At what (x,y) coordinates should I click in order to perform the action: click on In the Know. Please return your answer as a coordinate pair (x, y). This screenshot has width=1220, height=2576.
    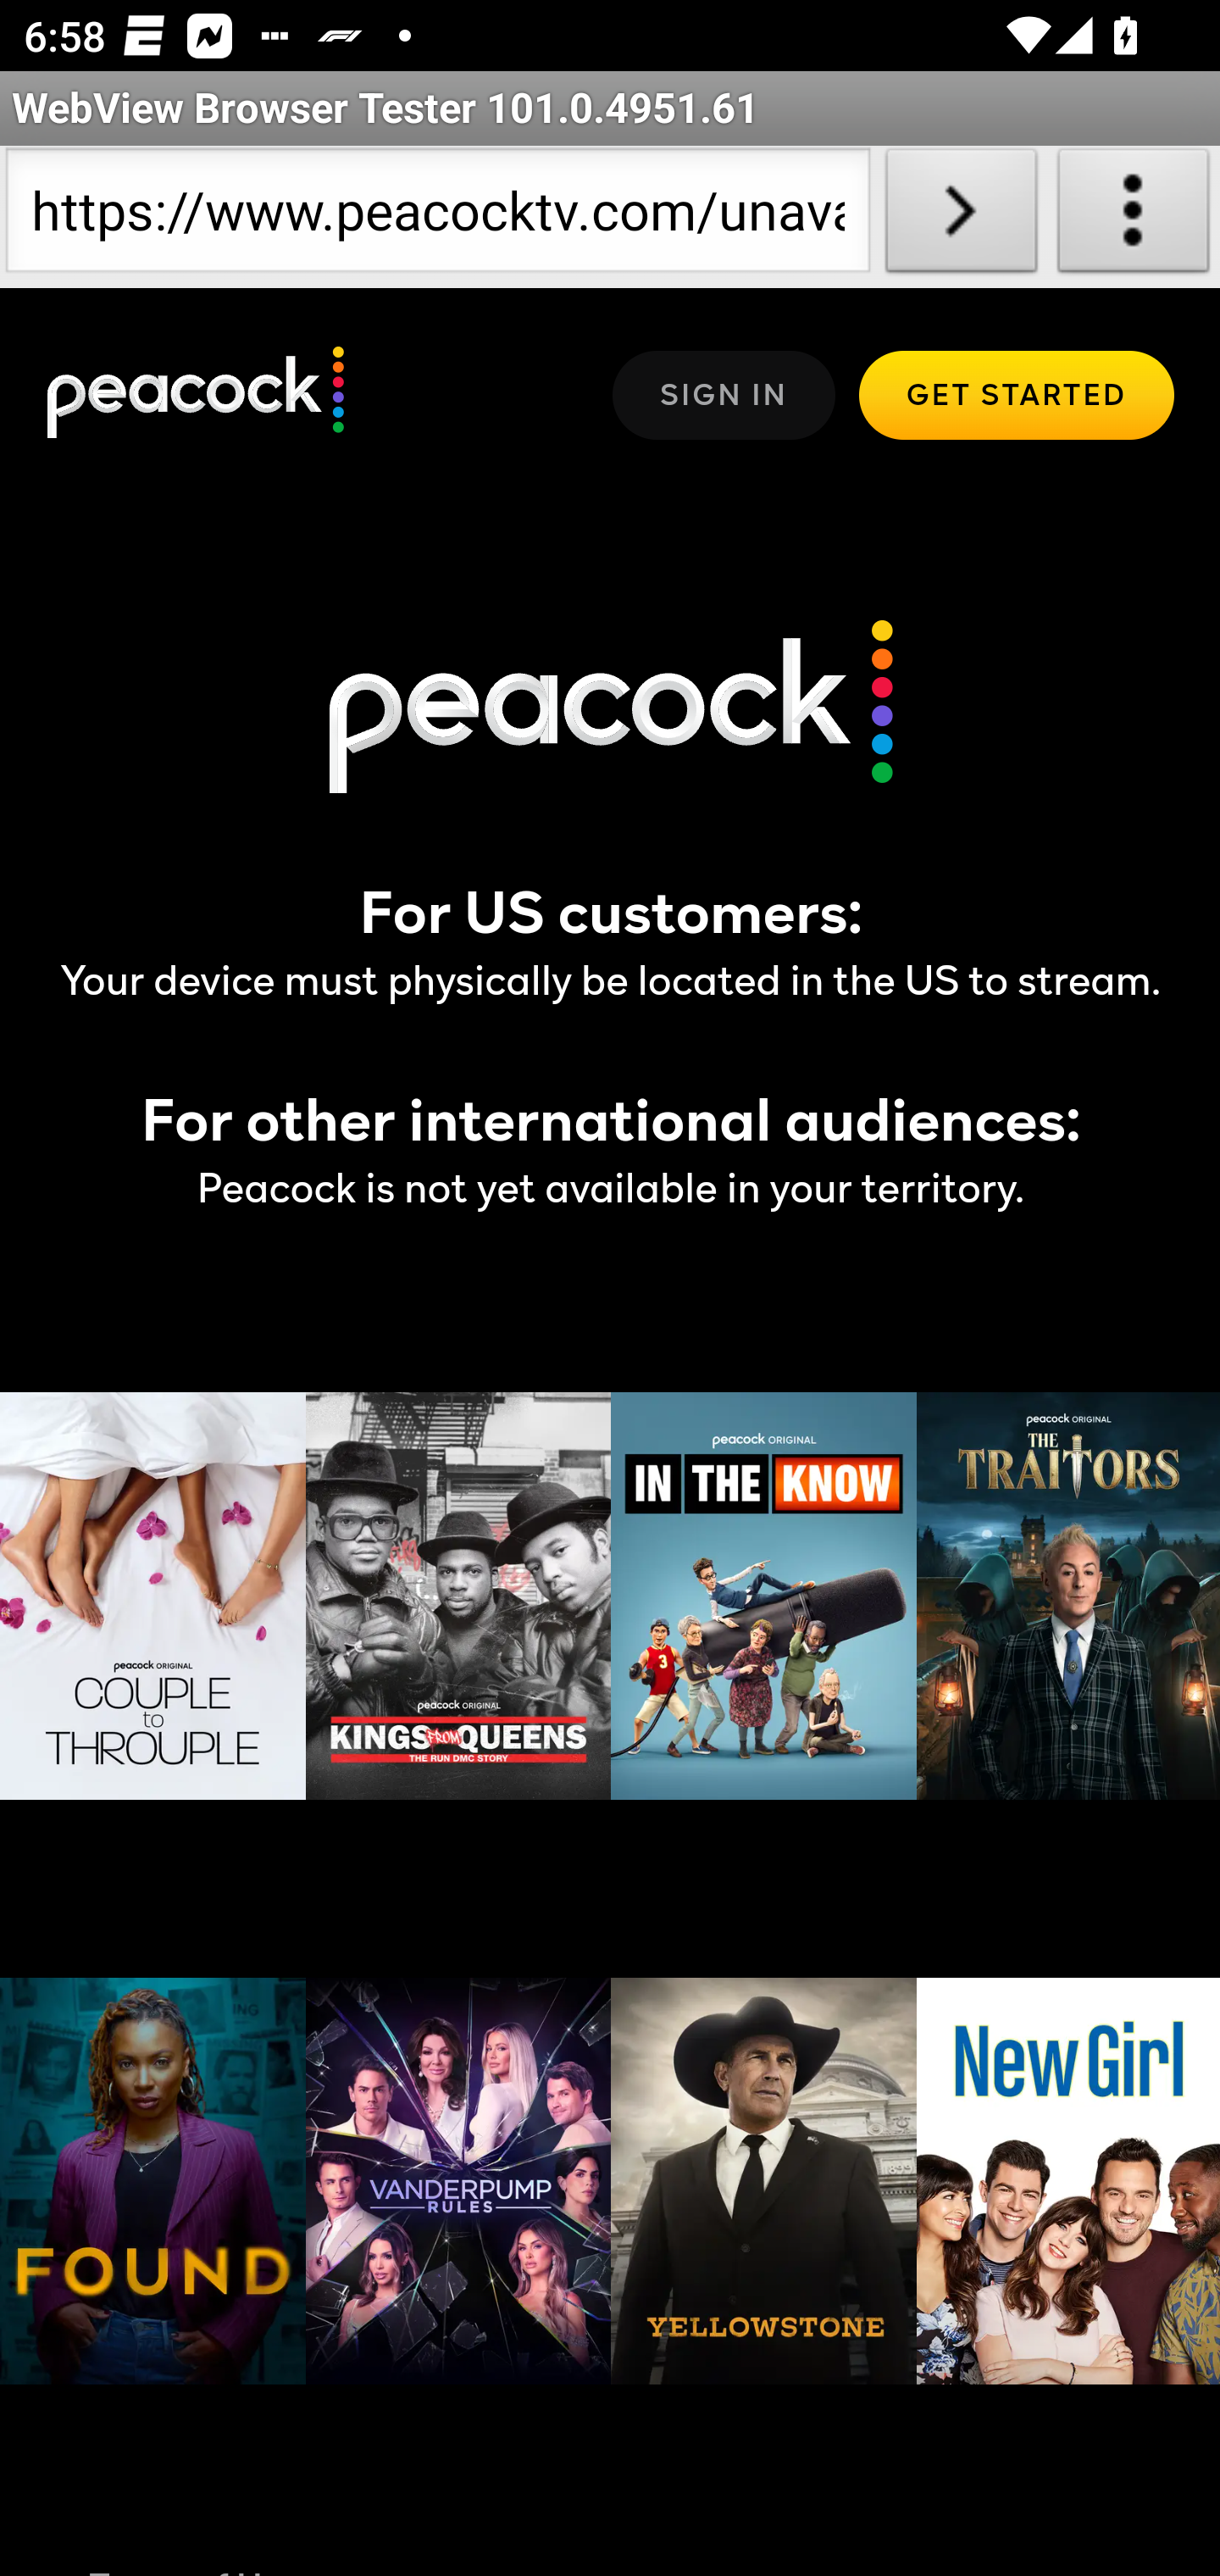
    Looking at the image, I should click on (764, 1595).